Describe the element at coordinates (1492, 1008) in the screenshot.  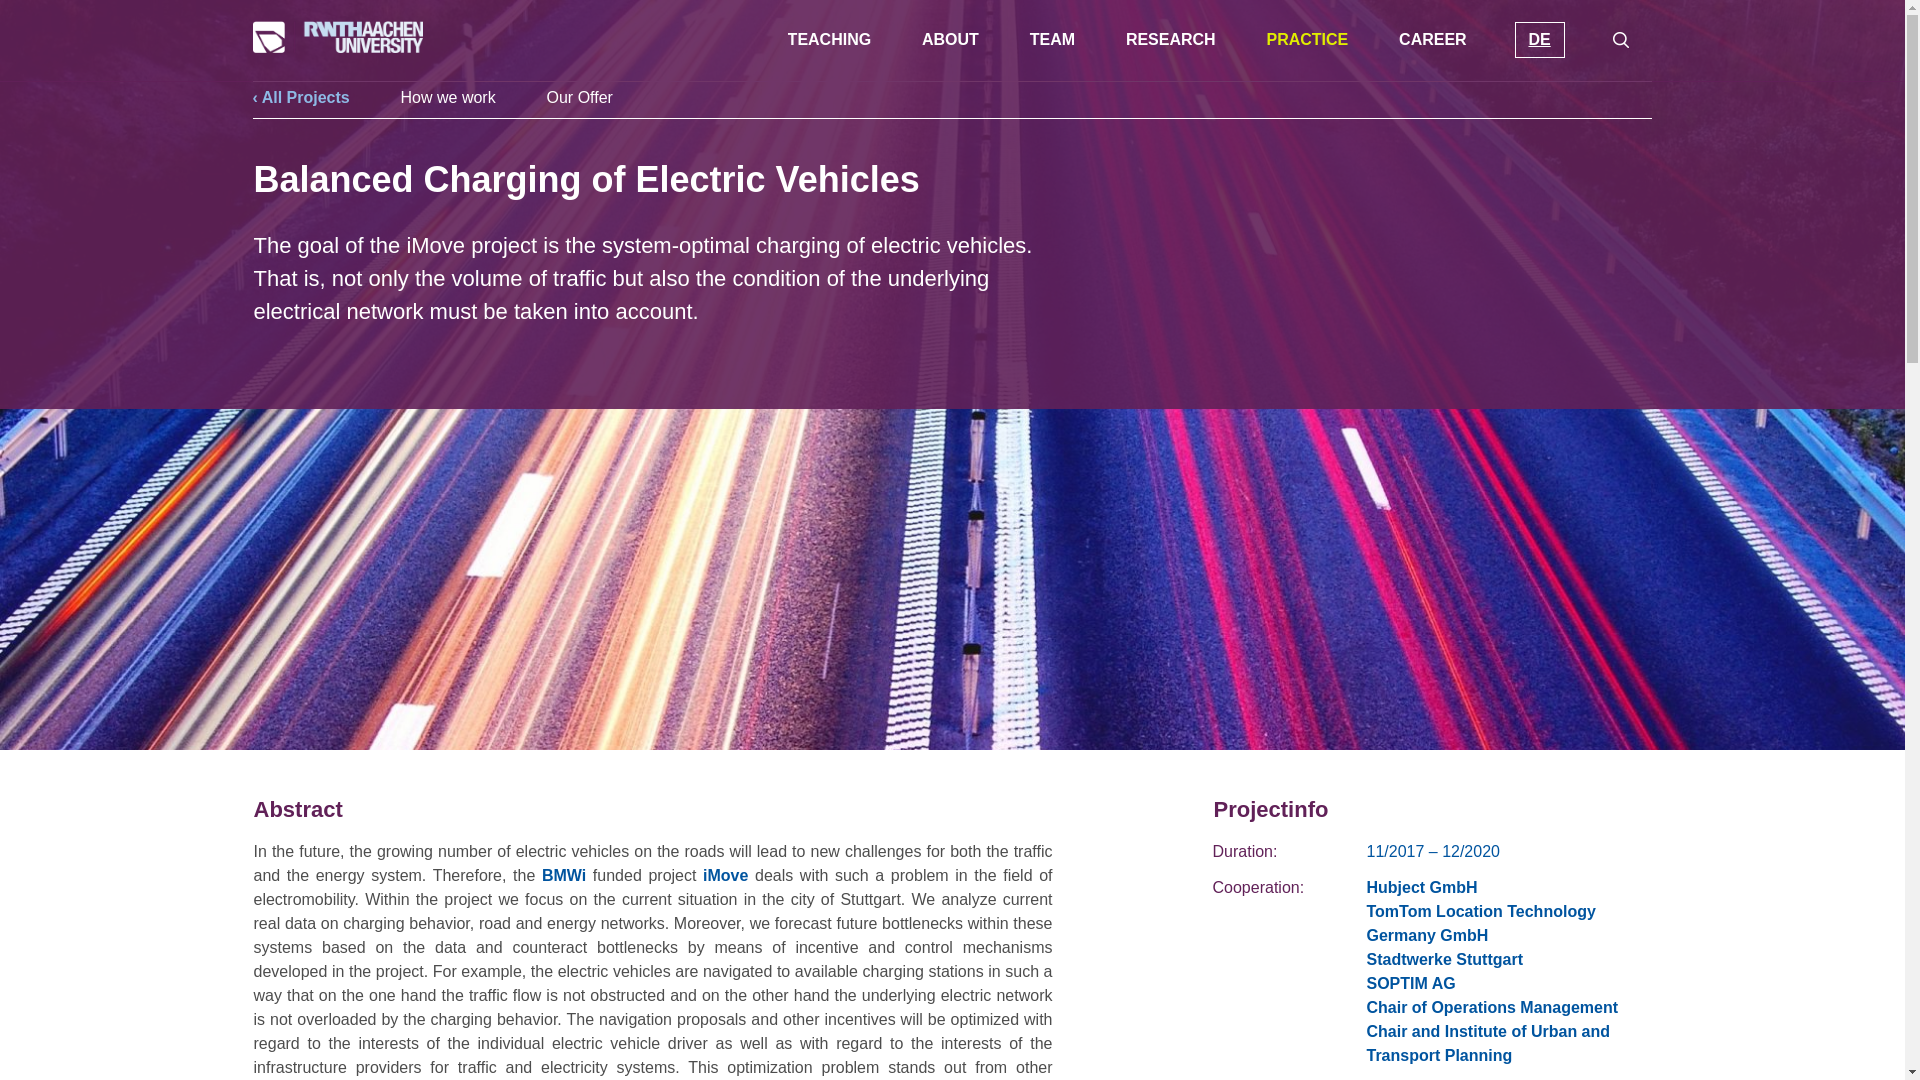
I see `Chair of Operations Management` at that location.